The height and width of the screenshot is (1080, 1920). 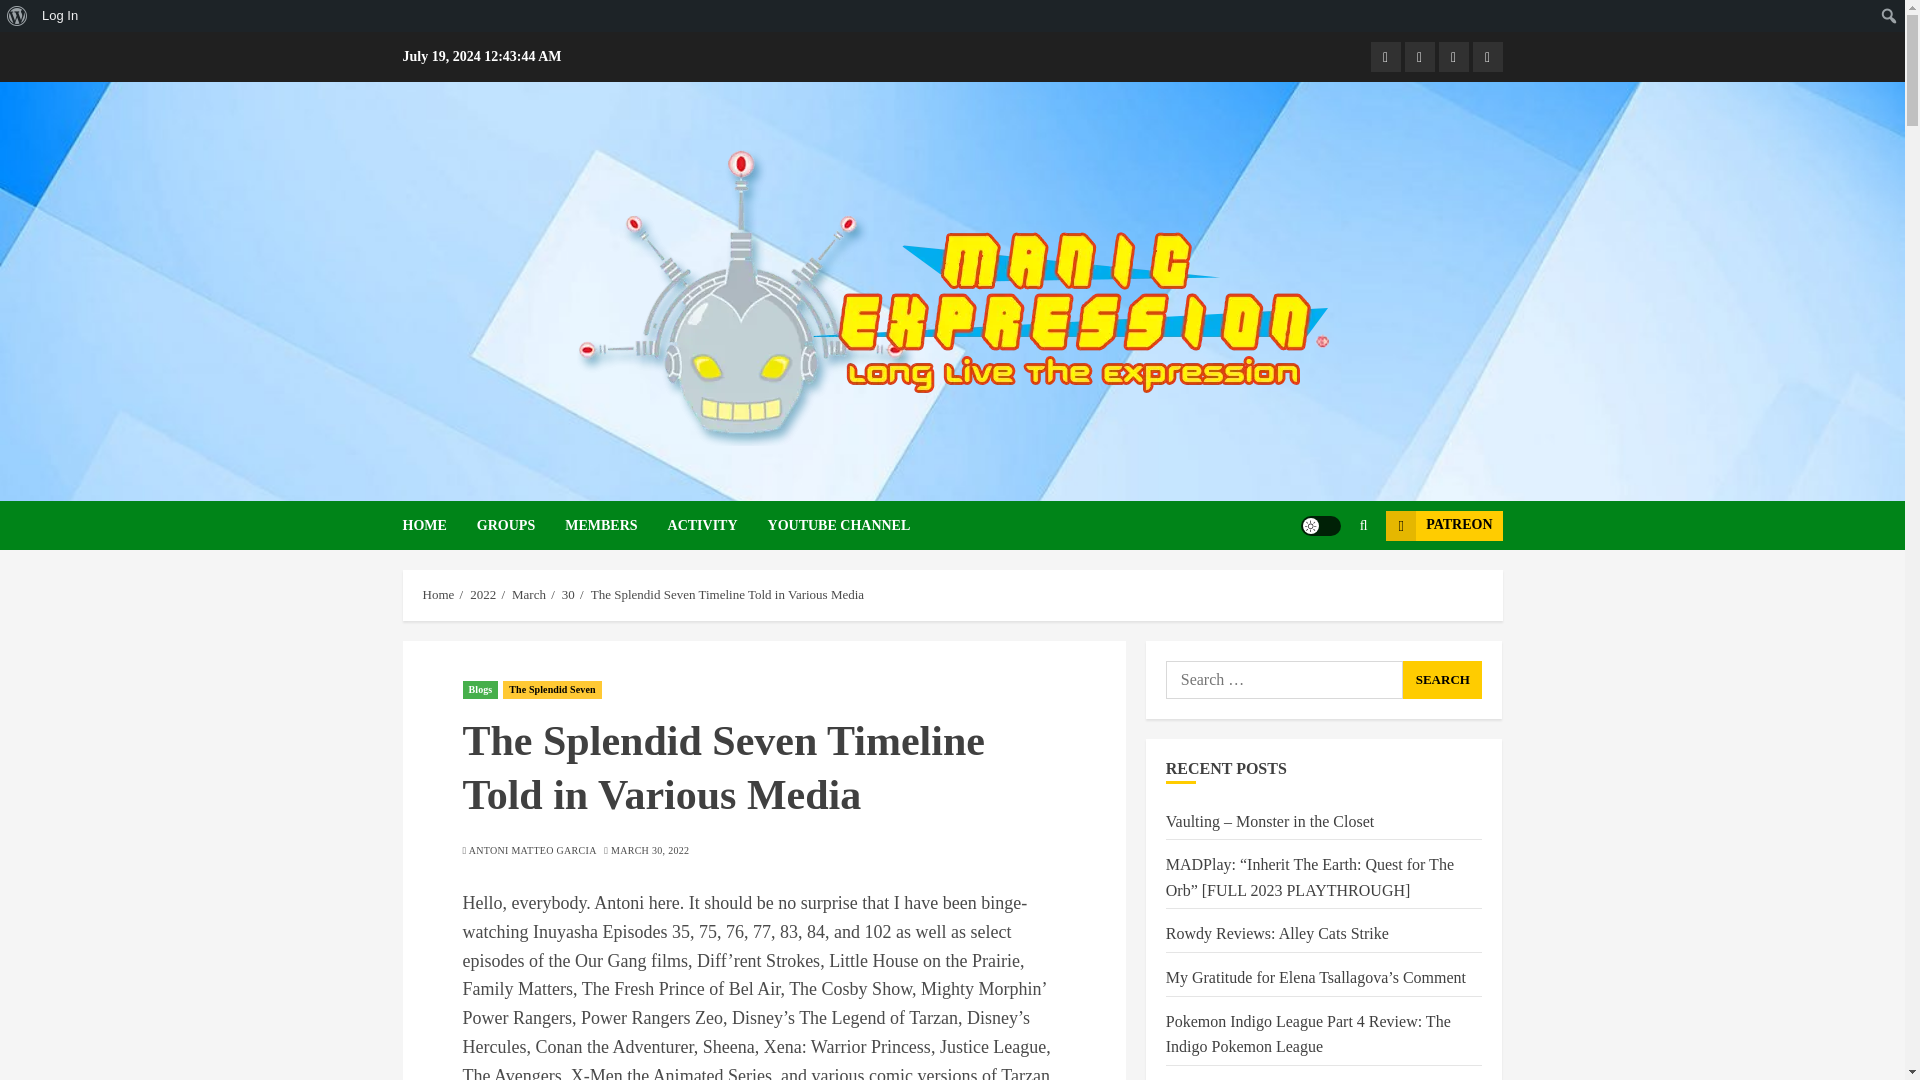 I want to click on ANTONI MATTEO GARCIA, so click(x=532, y=850).